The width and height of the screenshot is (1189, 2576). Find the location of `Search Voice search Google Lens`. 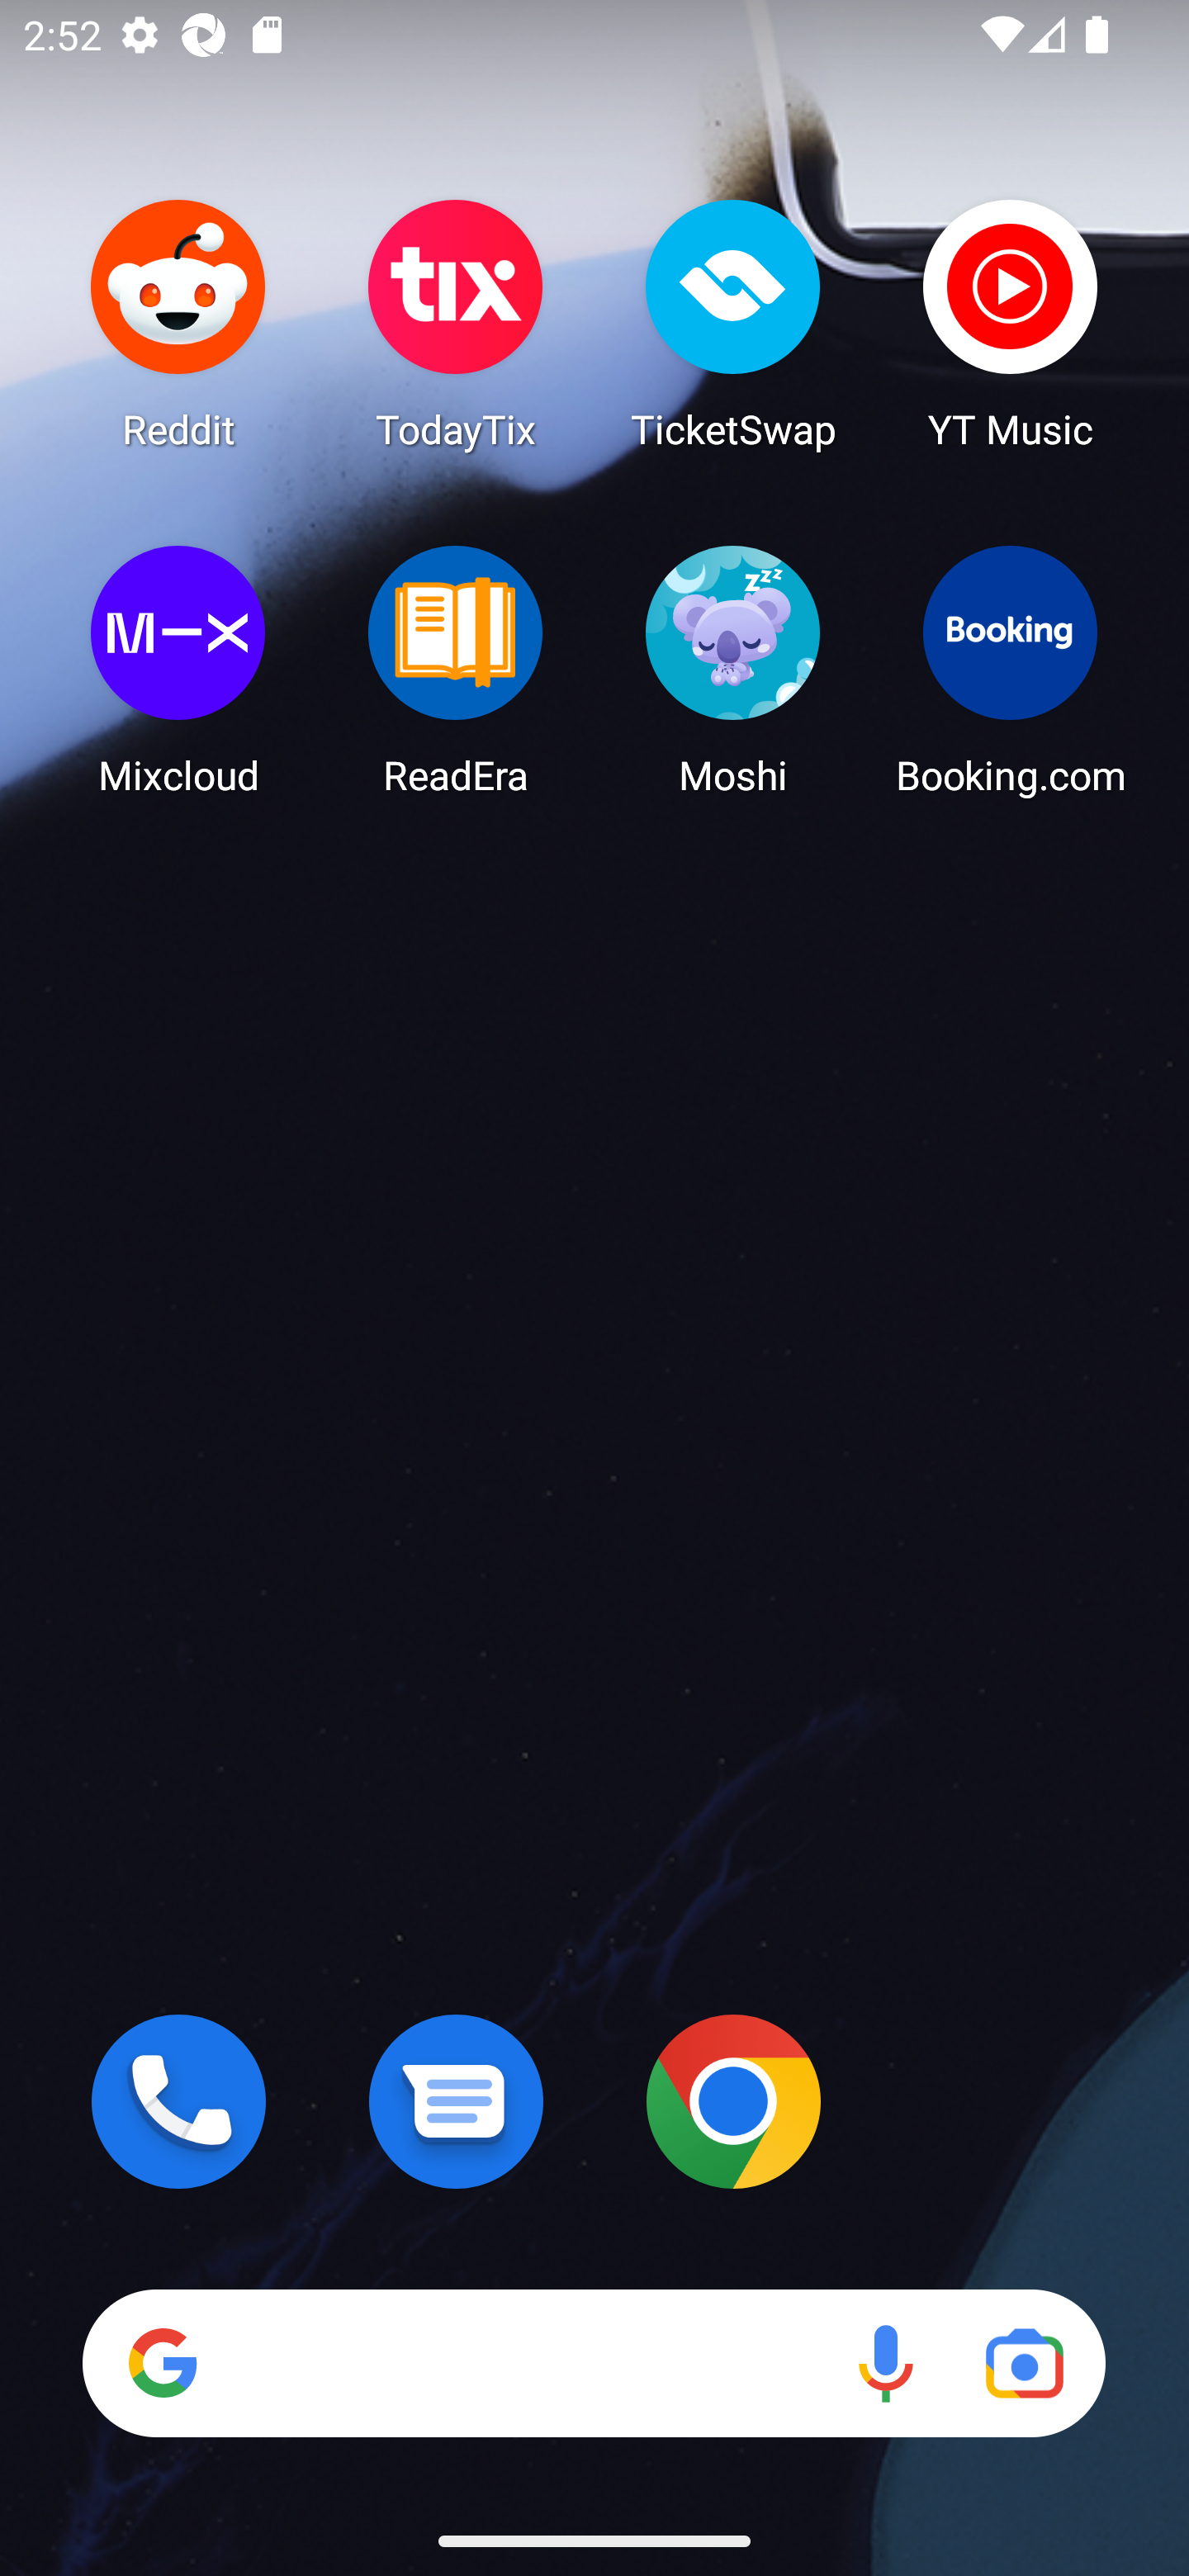

Search Voice search Google Lens is located at coordinates (594, 2363).